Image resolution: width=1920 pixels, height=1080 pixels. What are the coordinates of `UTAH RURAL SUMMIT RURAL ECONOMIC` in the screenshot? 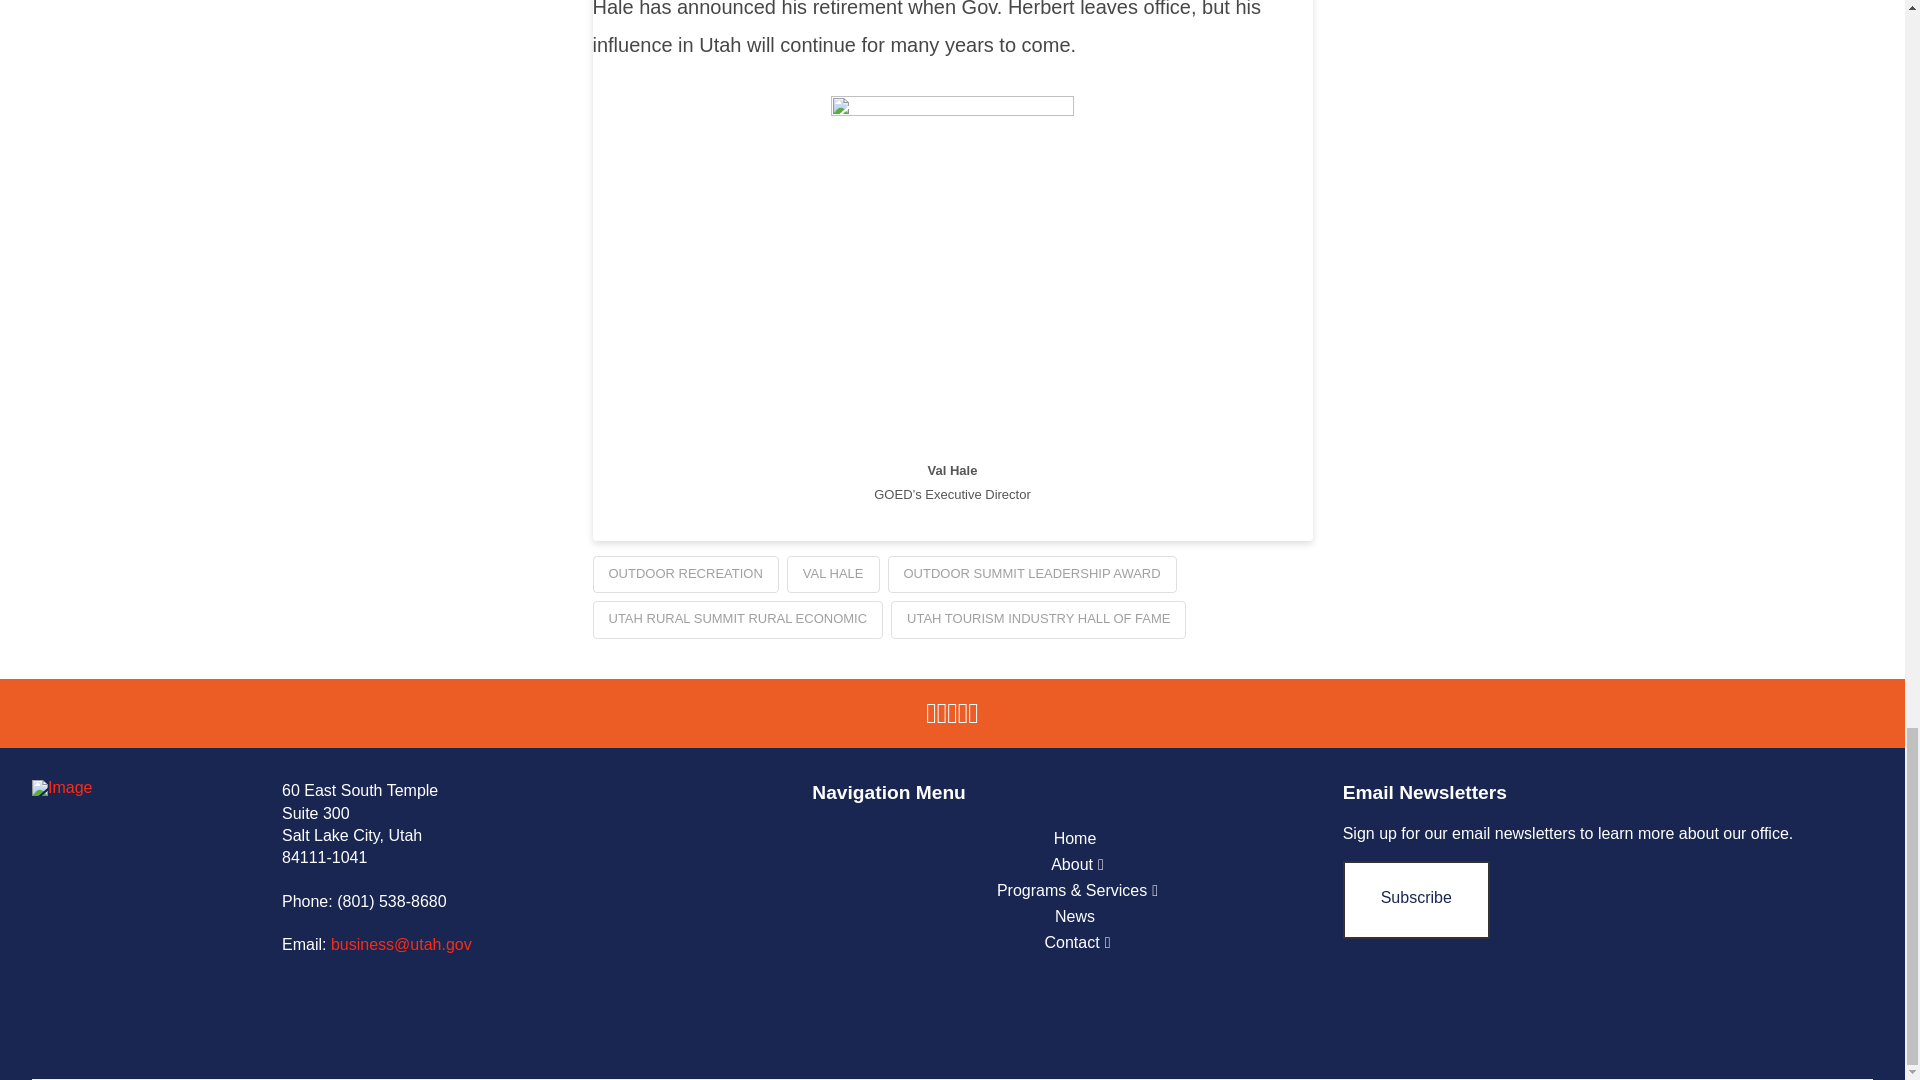 It's located at (737, 620).